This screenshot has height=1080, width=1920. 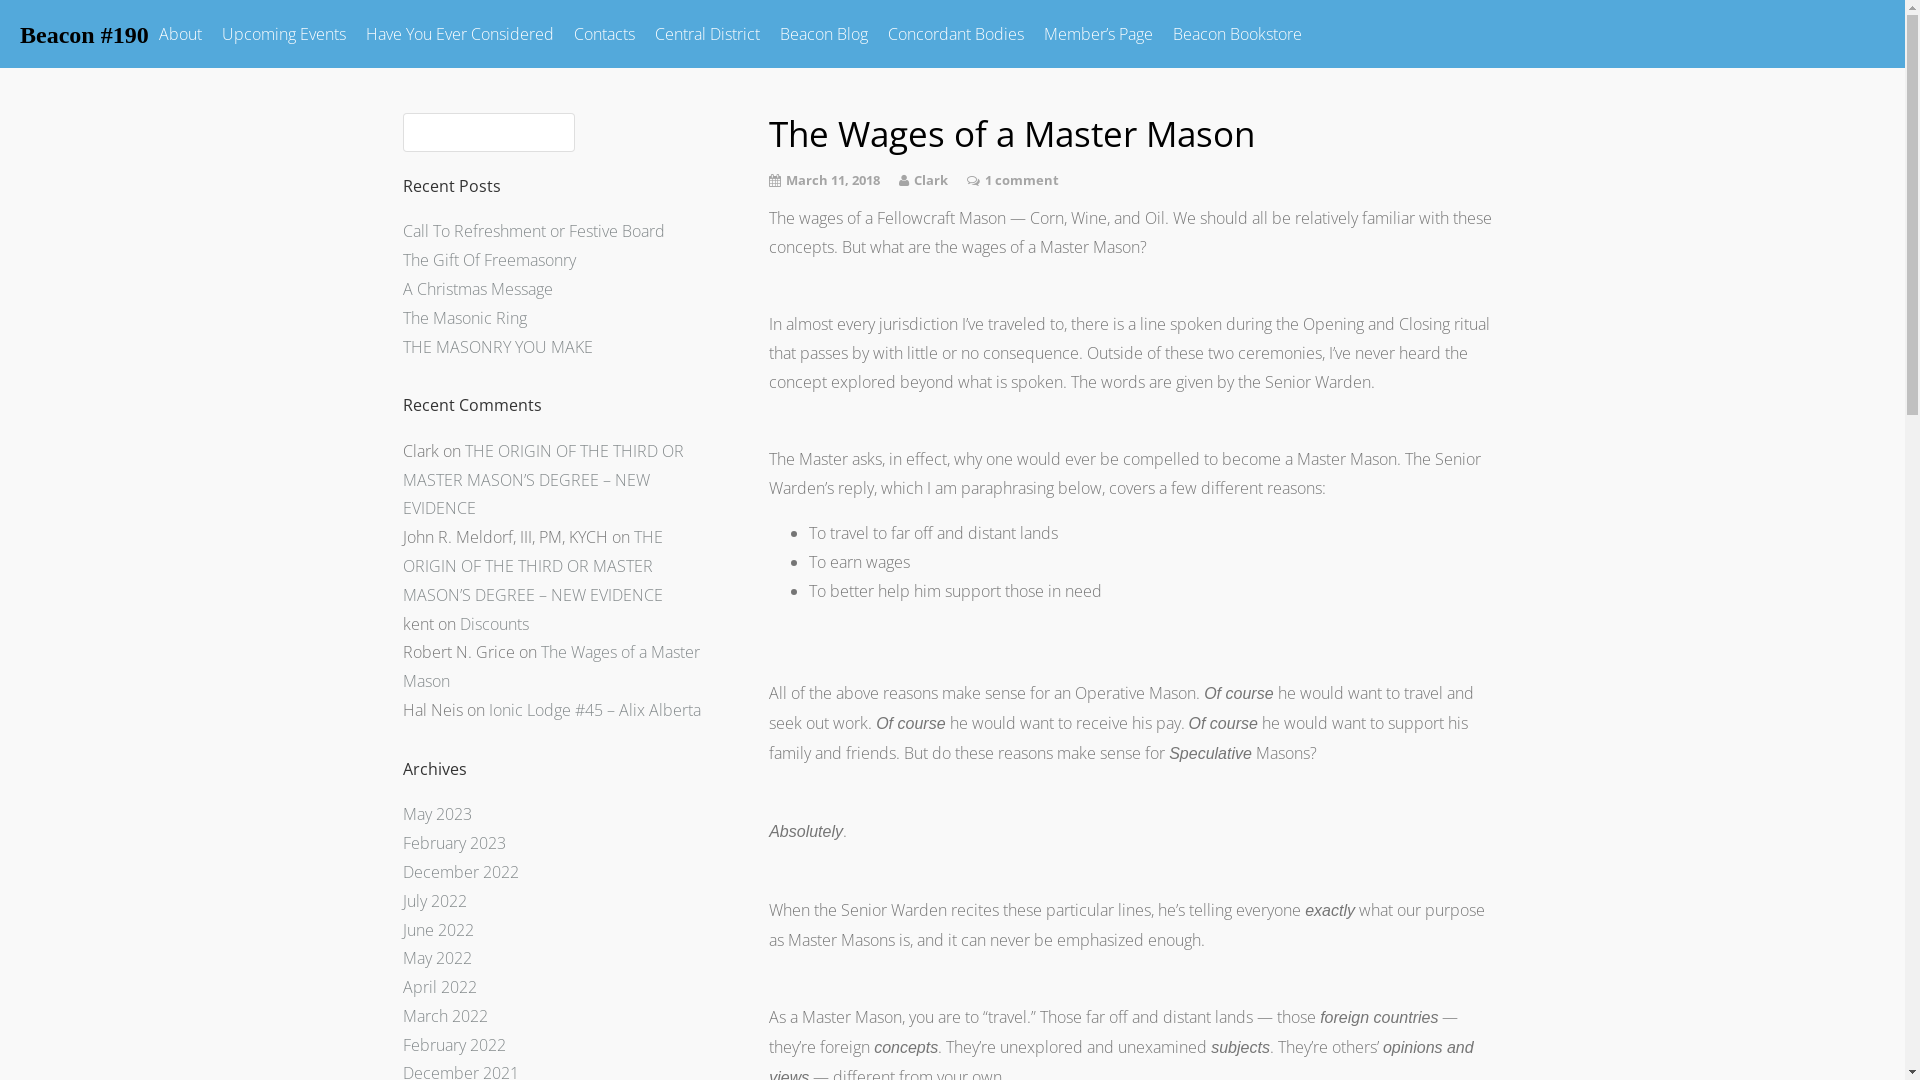 What do you see at coordinates (438, 929) in the screenshot?
I see `June 2022` at bounding box center [438, 929].